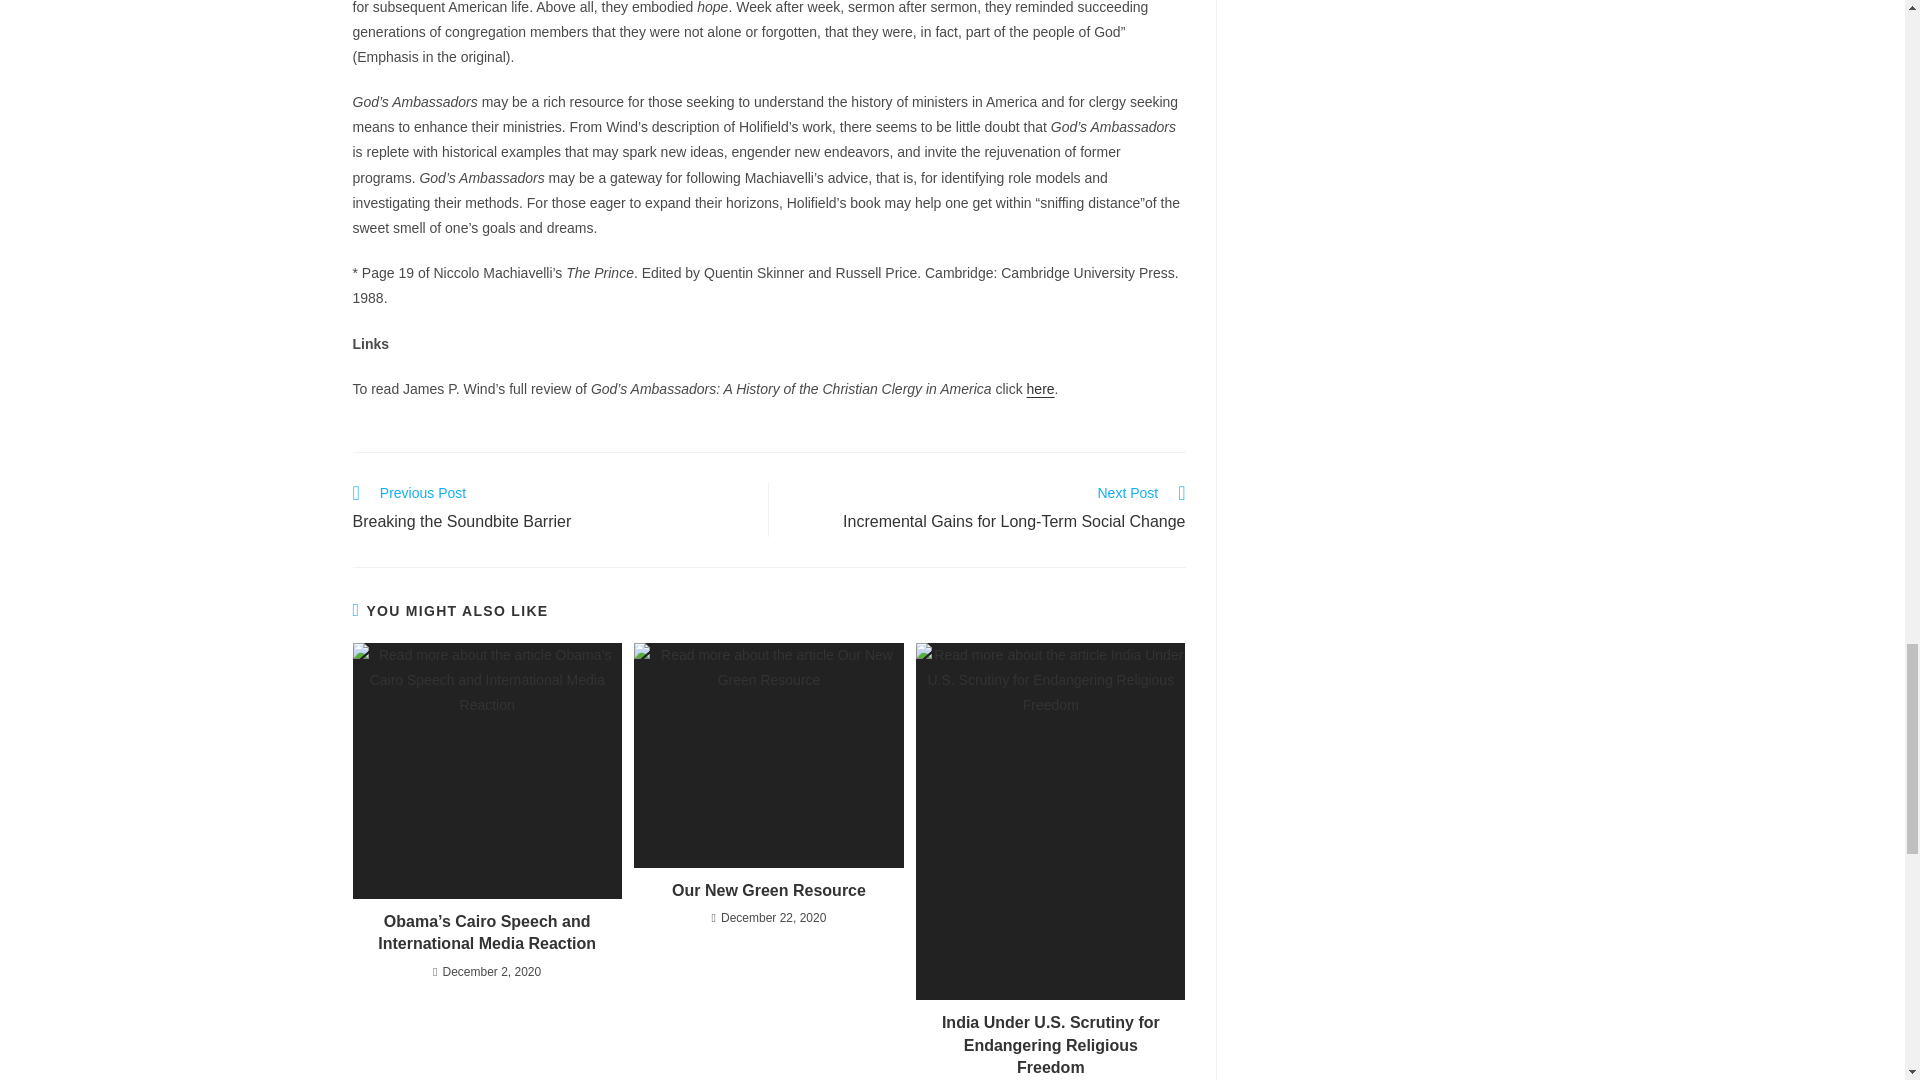 The image size is (1920, 1080). I want to click on here, so click(1040, 389).